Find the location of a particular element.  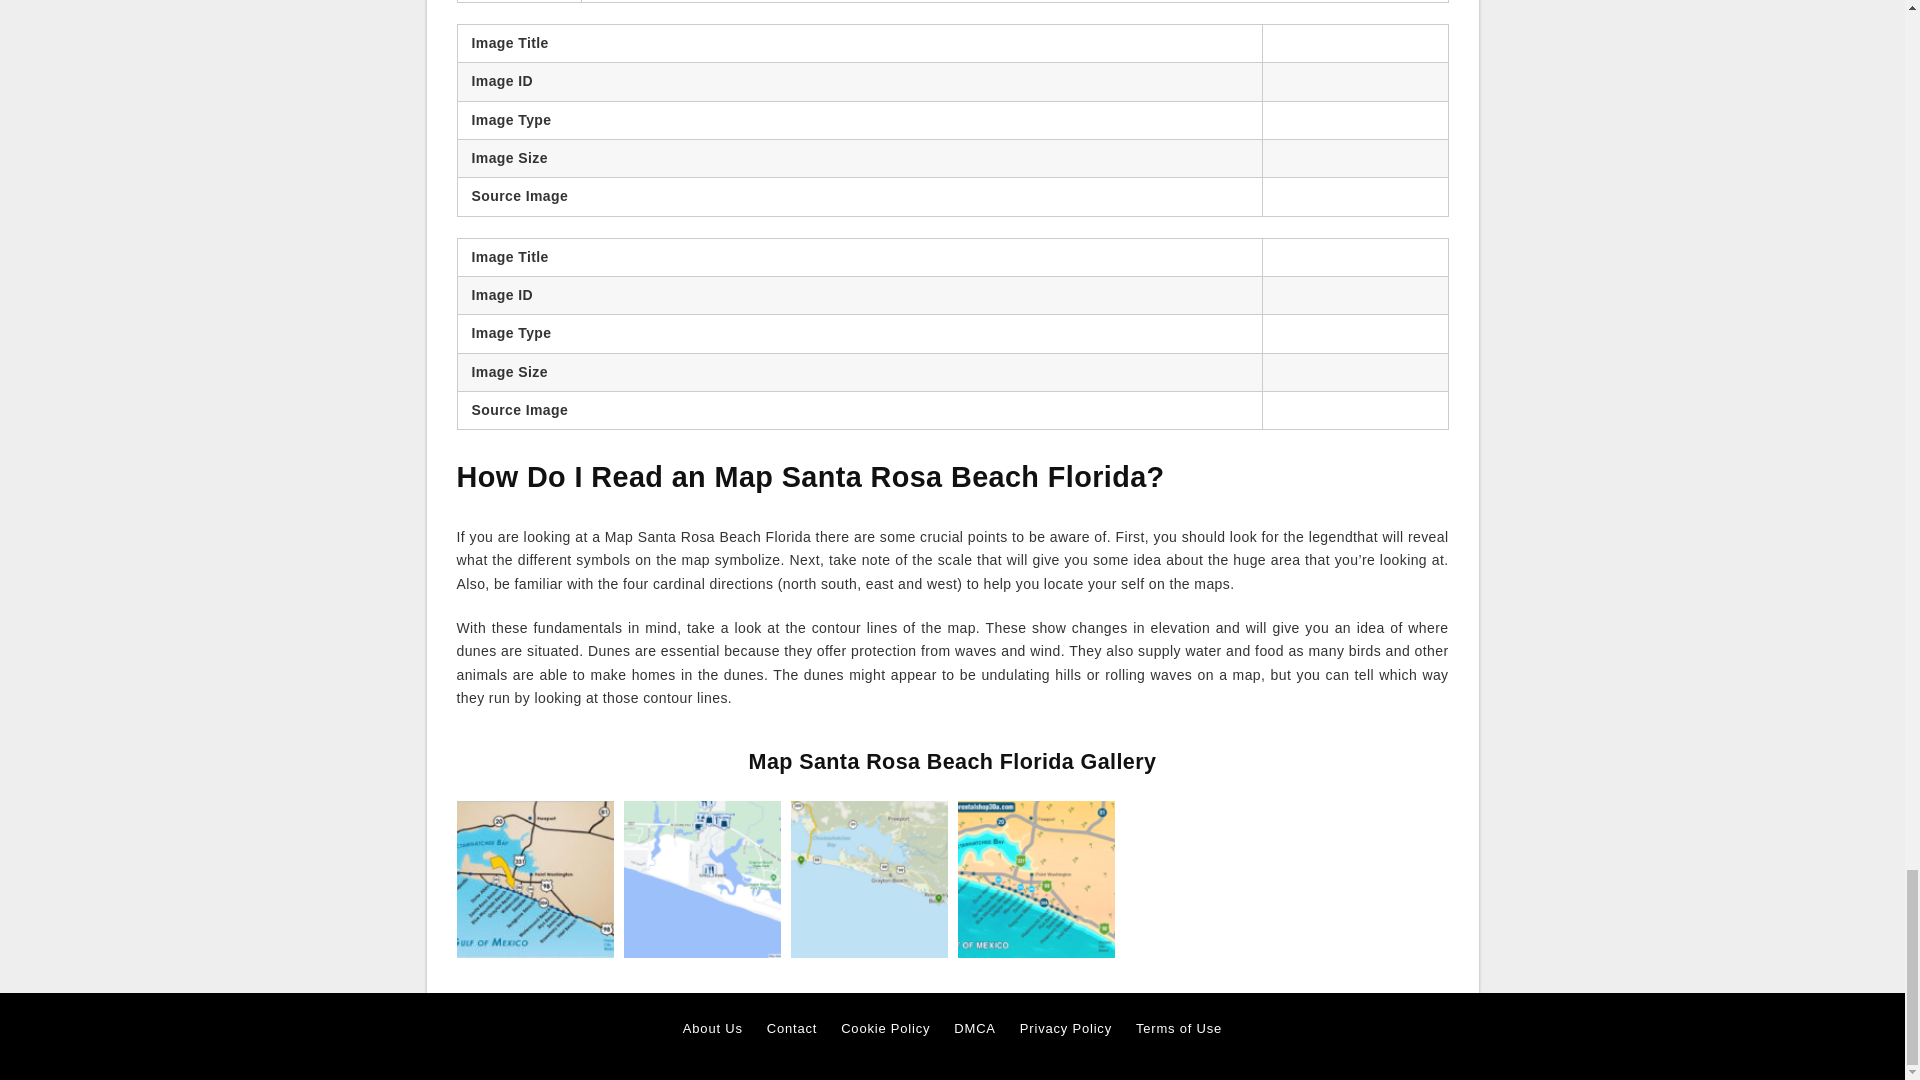

Contact is located at coordinates (792, 1029).